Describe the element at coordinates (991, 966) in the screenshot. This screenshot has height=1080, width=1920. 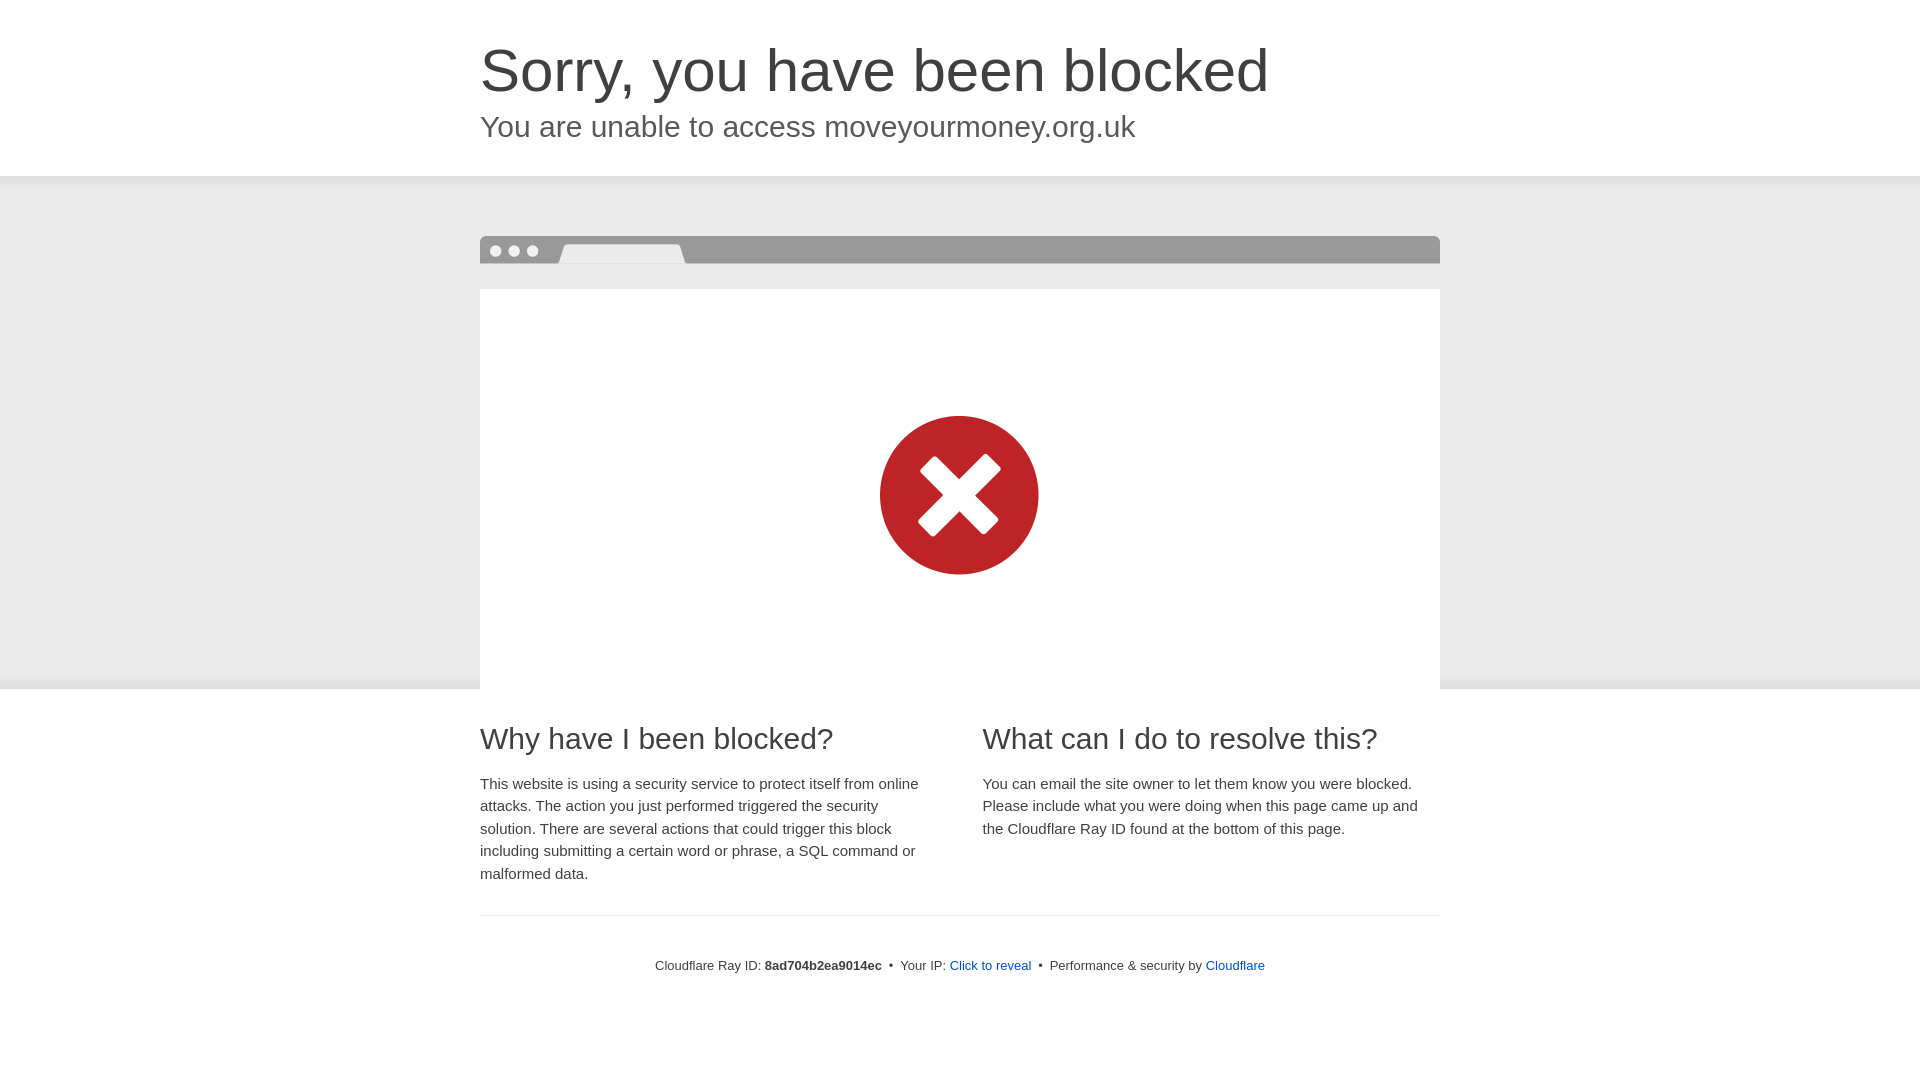
I see `Click to reveal` at that location.